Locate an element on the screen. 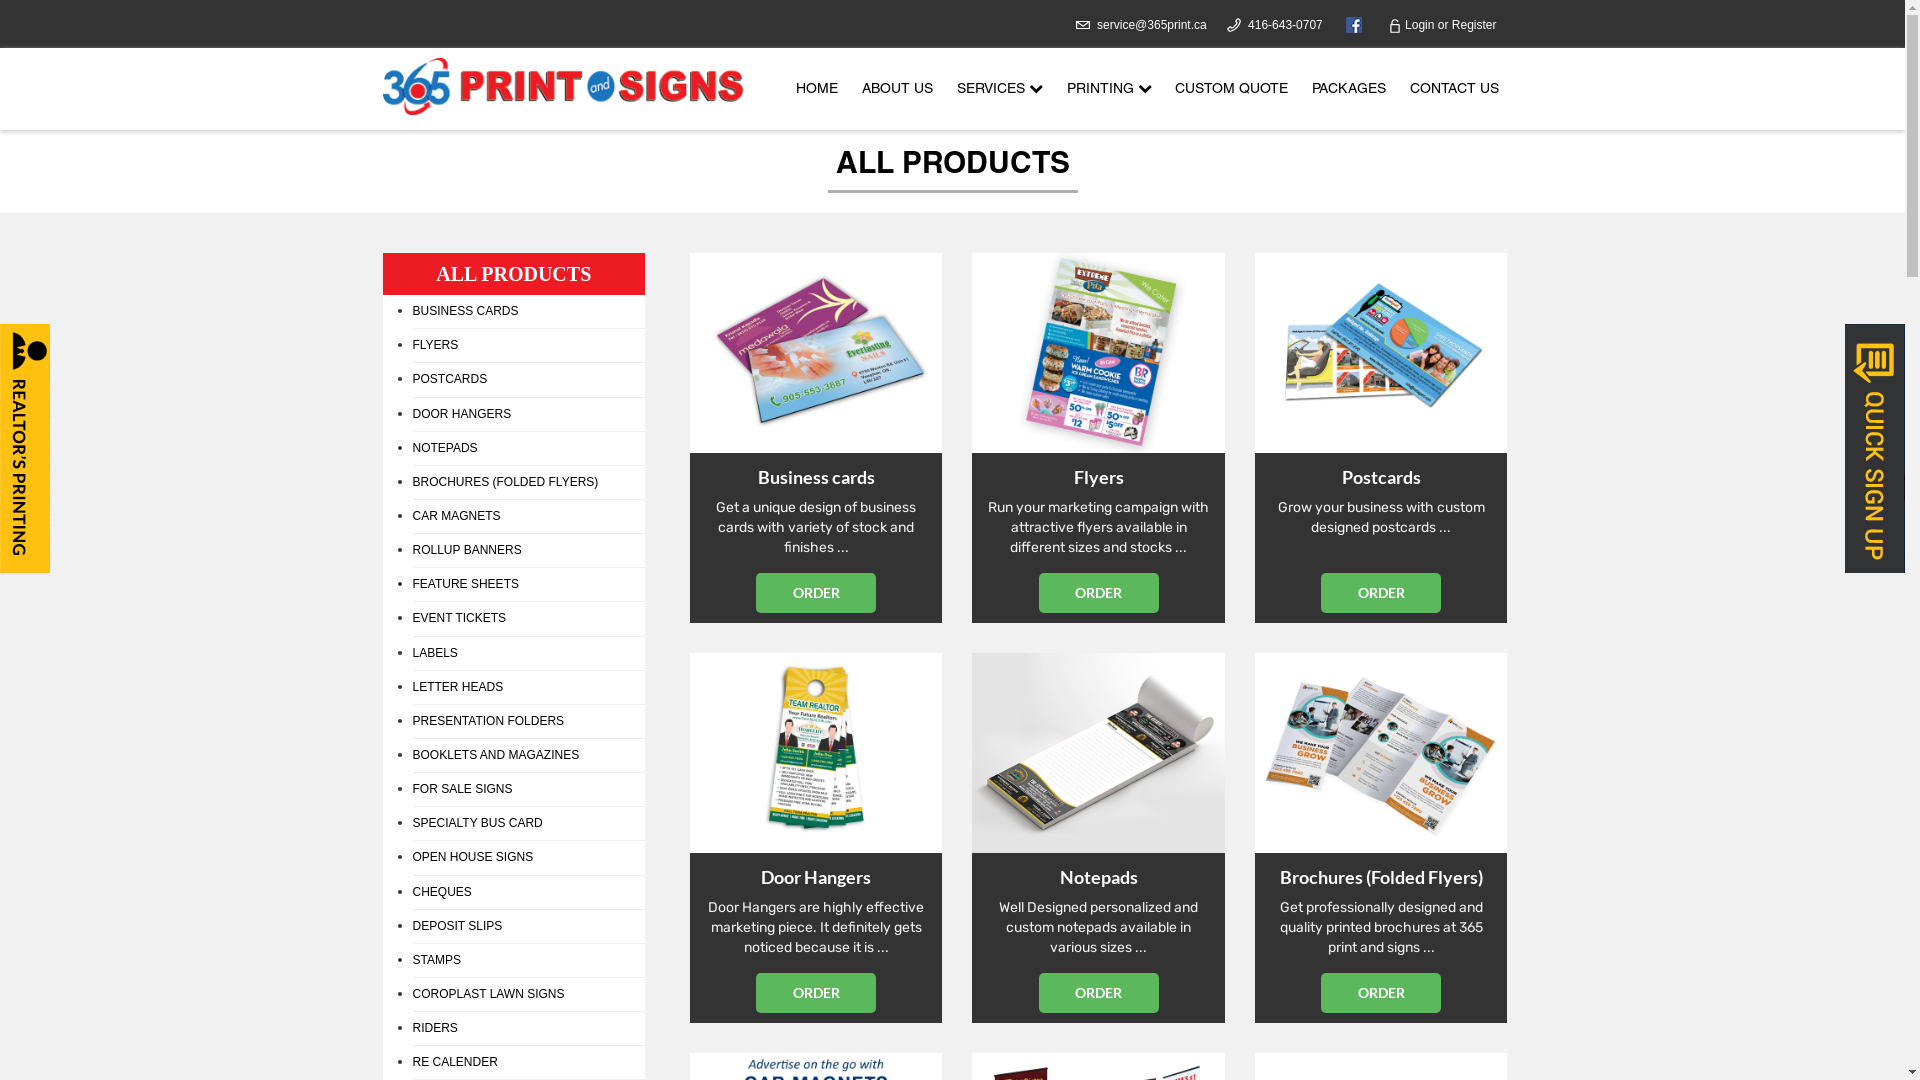 This screenshot has width=1920, height=1080. CHEQUES is located at coordinates (528, 893).